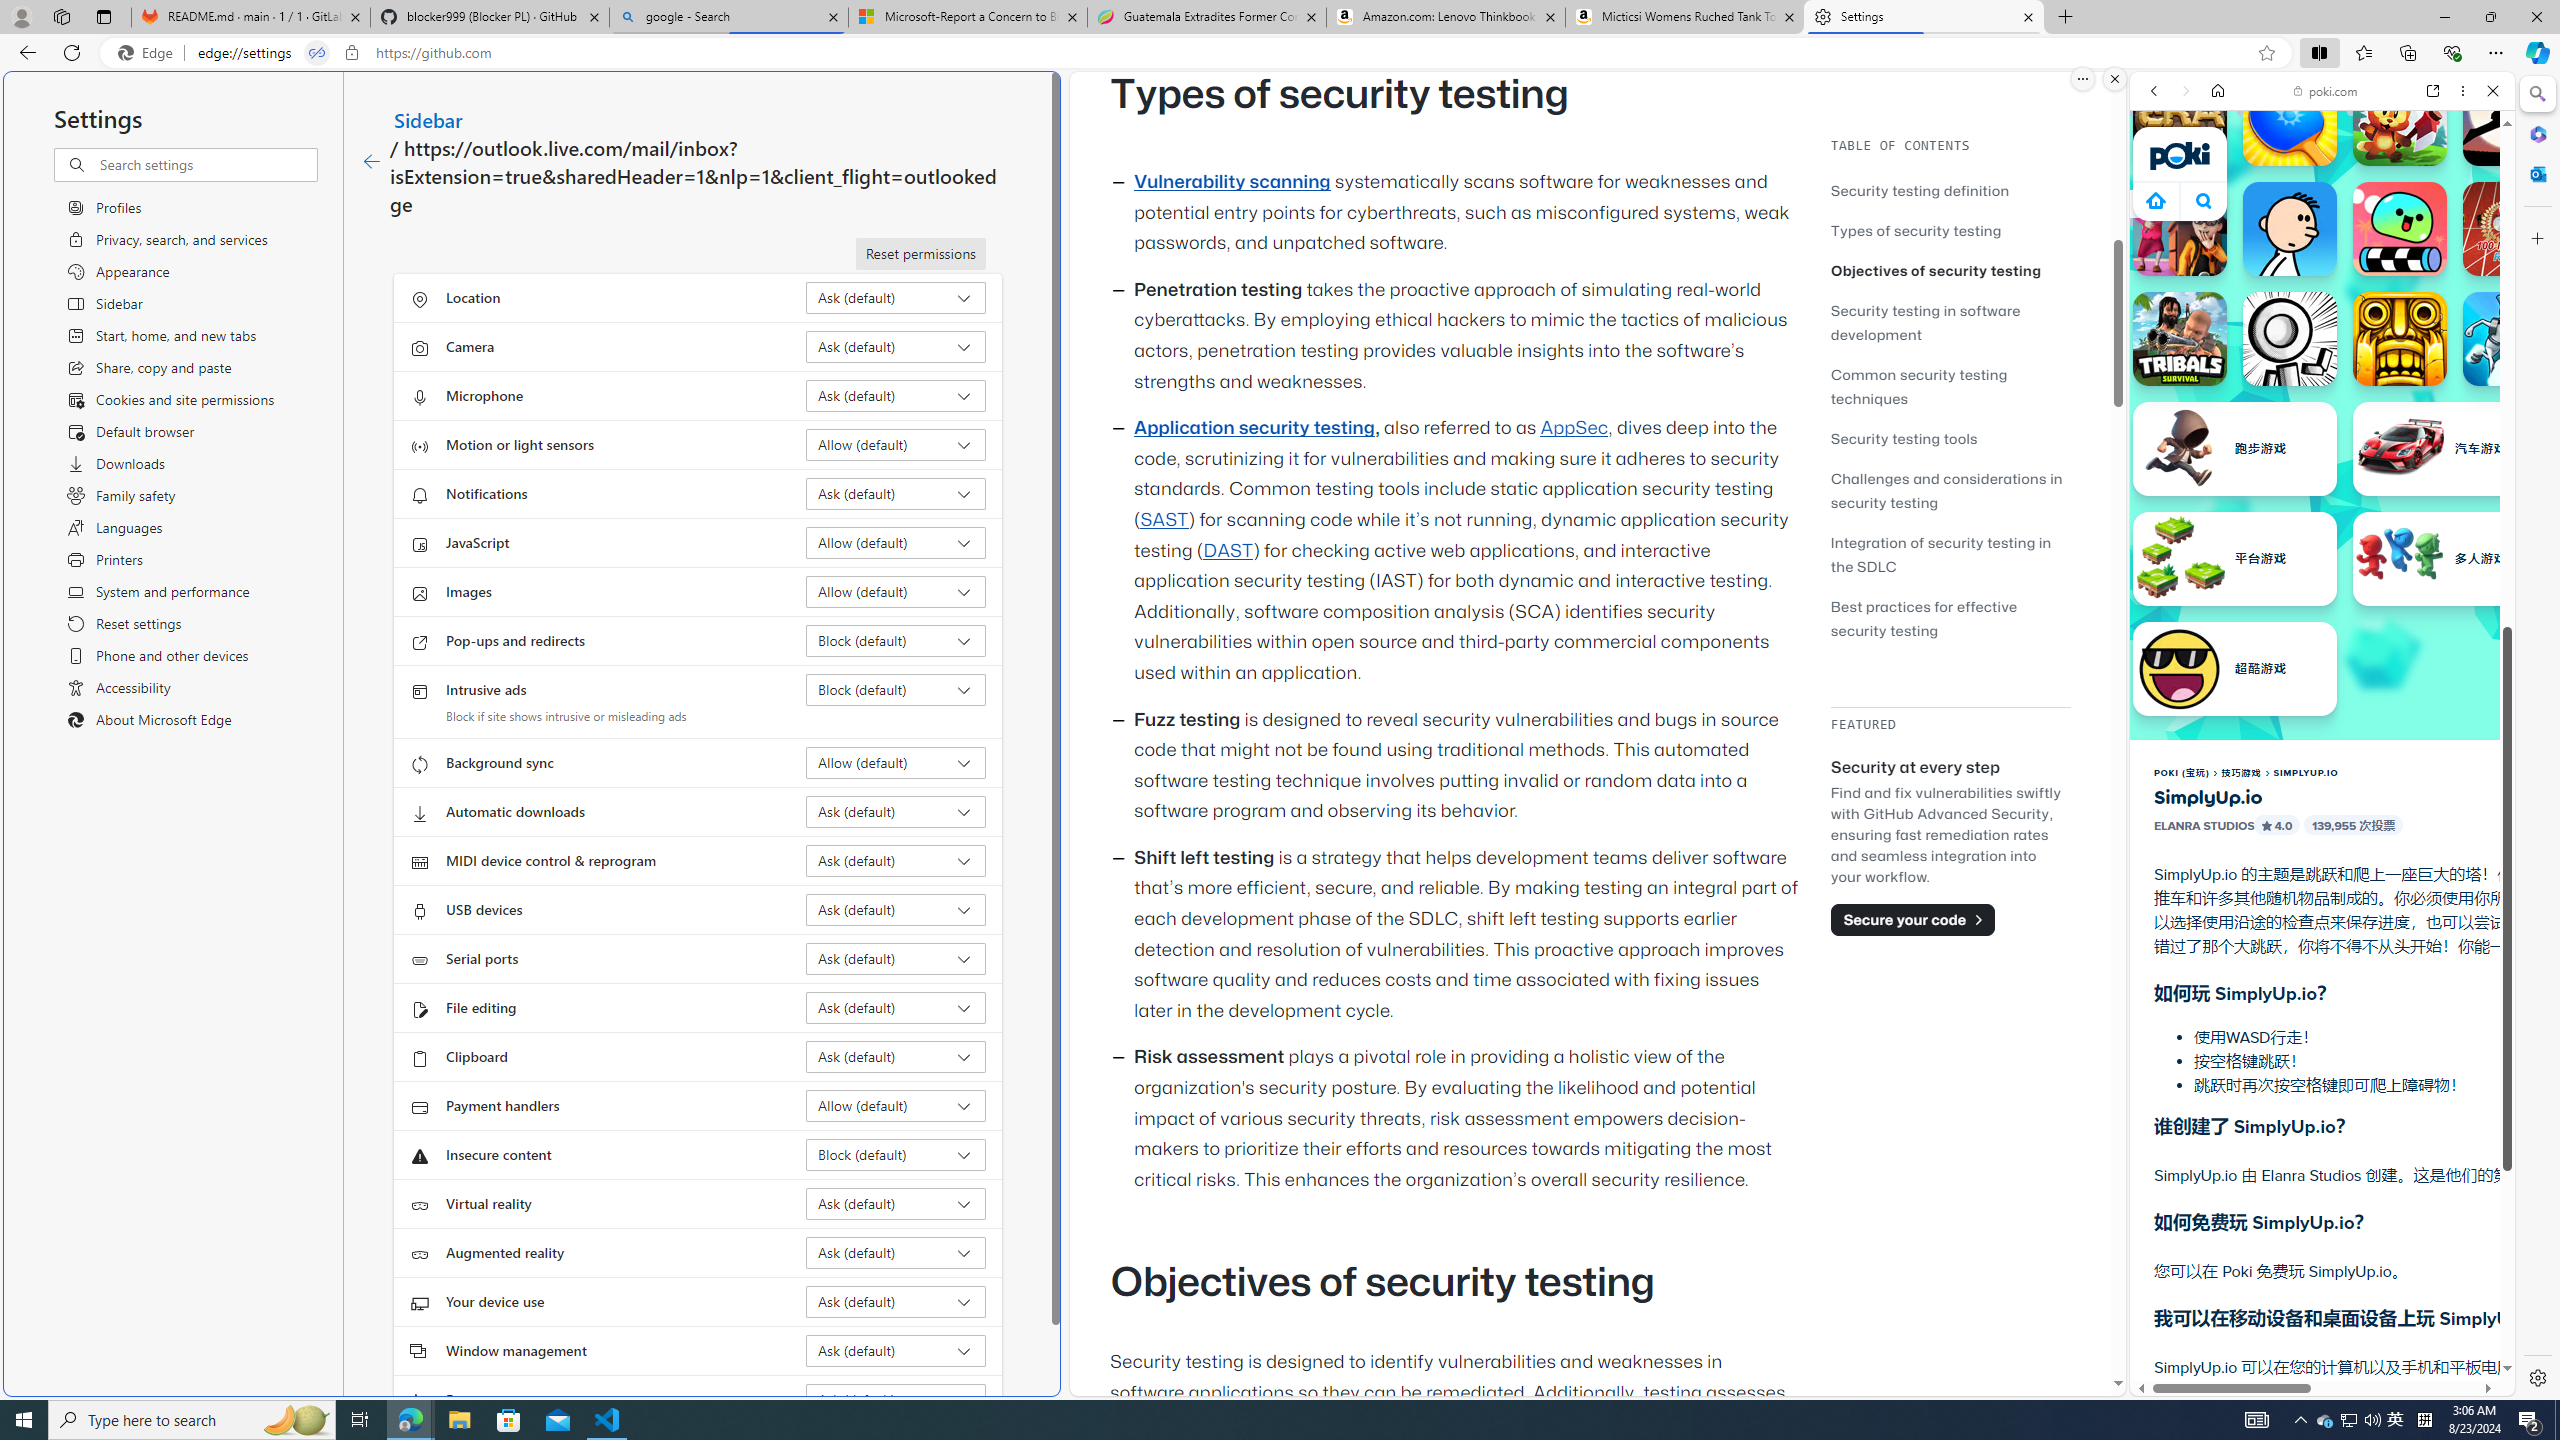 The image size is (2560, 1440). Describe the element at coordinates (2290, 118) in the screenshot. I see `Ping Pong Go!` at that location.